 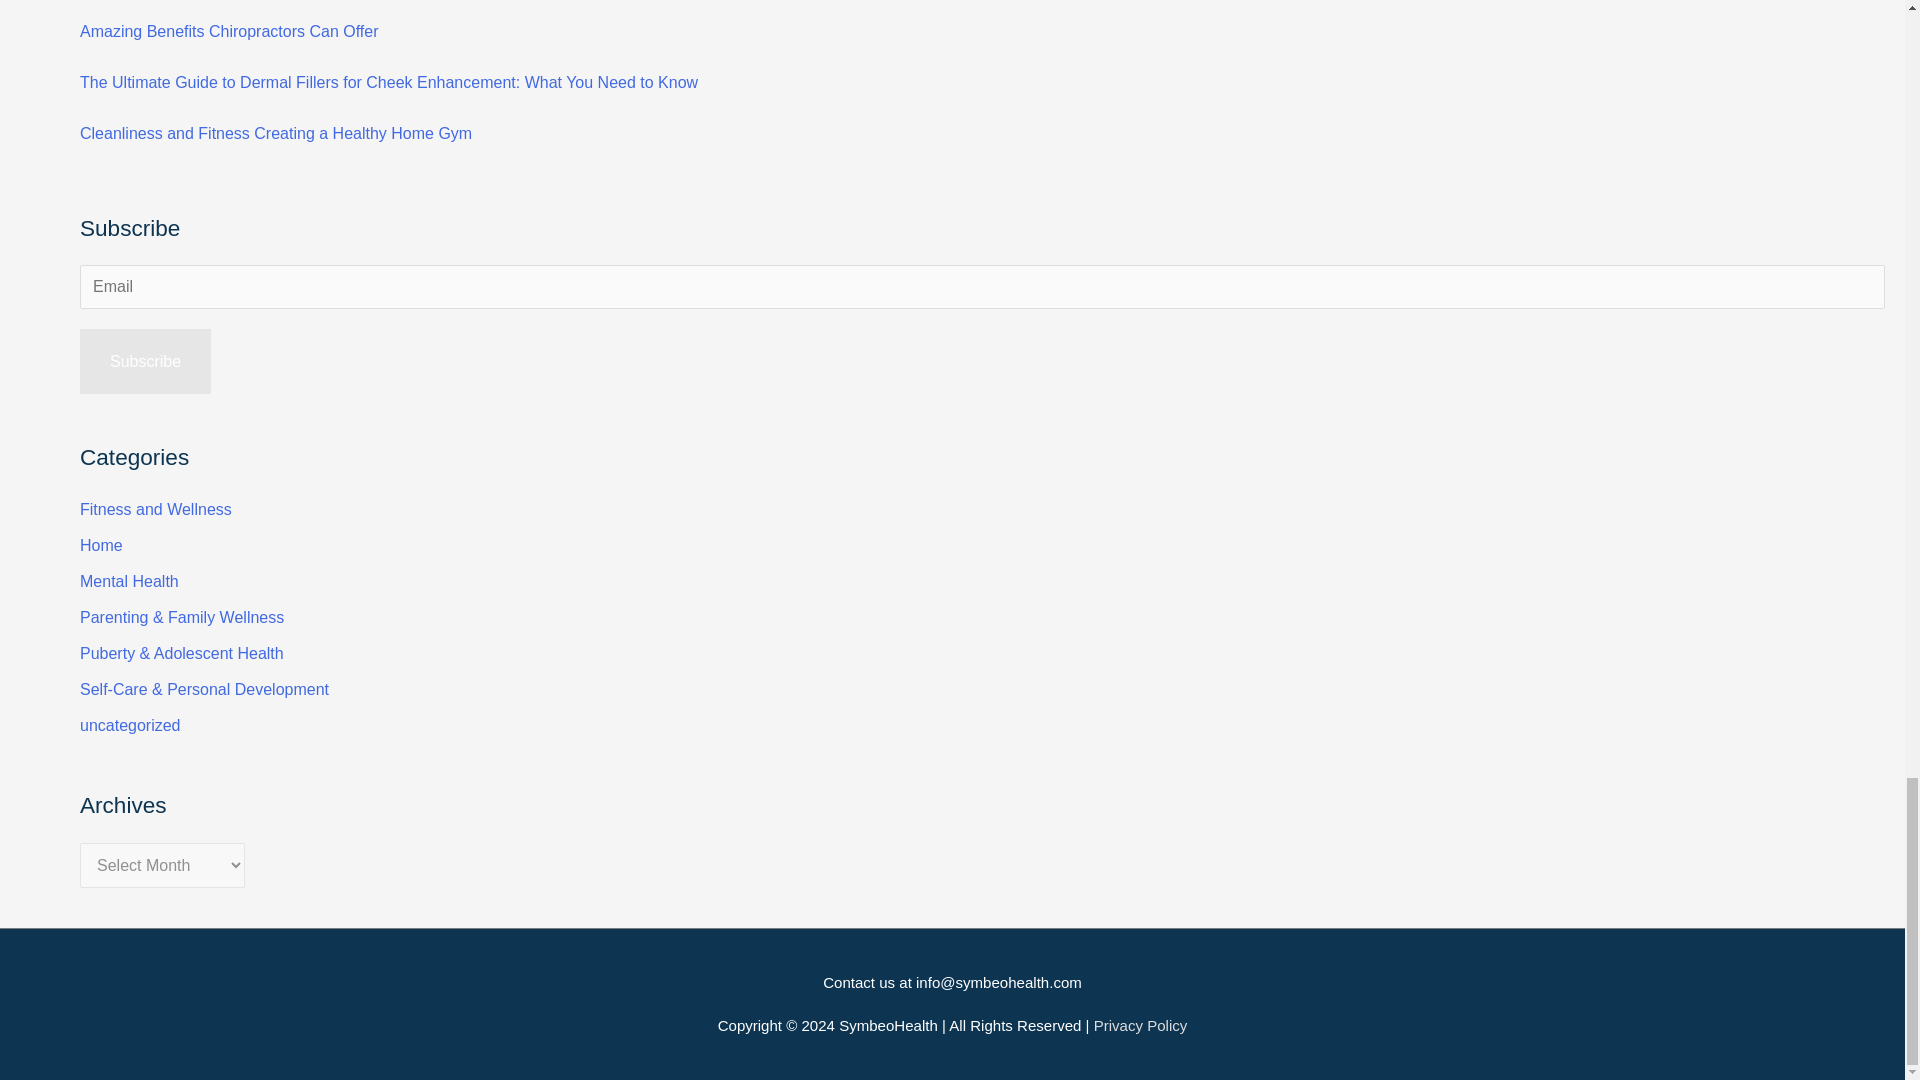 What do you see at coordinates (276, 133) in the screenshot?
I see `Cleanliness and Fitness Creating a Healthy Home Gym` at bounding box center [276, 133].